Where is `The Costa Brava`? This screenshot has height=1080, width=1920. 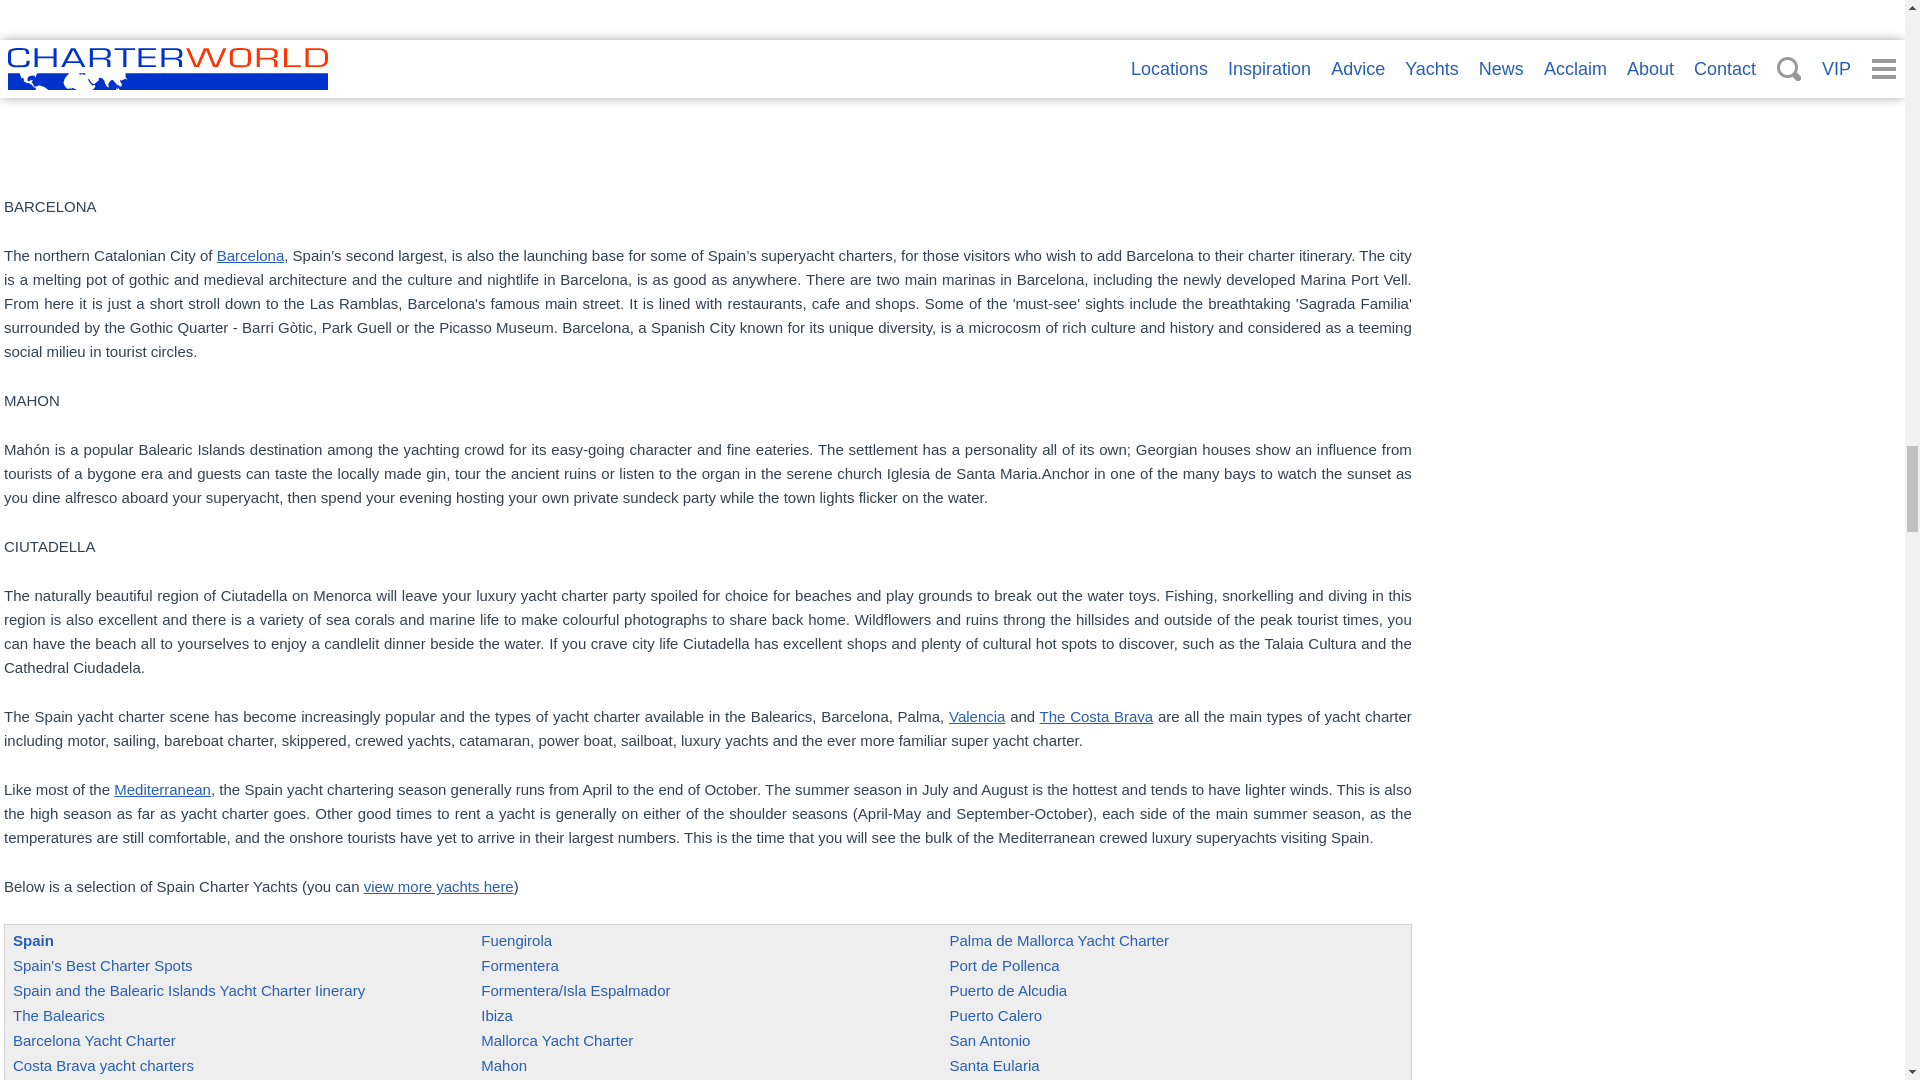 The Costa Brava is located at coordinates (1096, 716).